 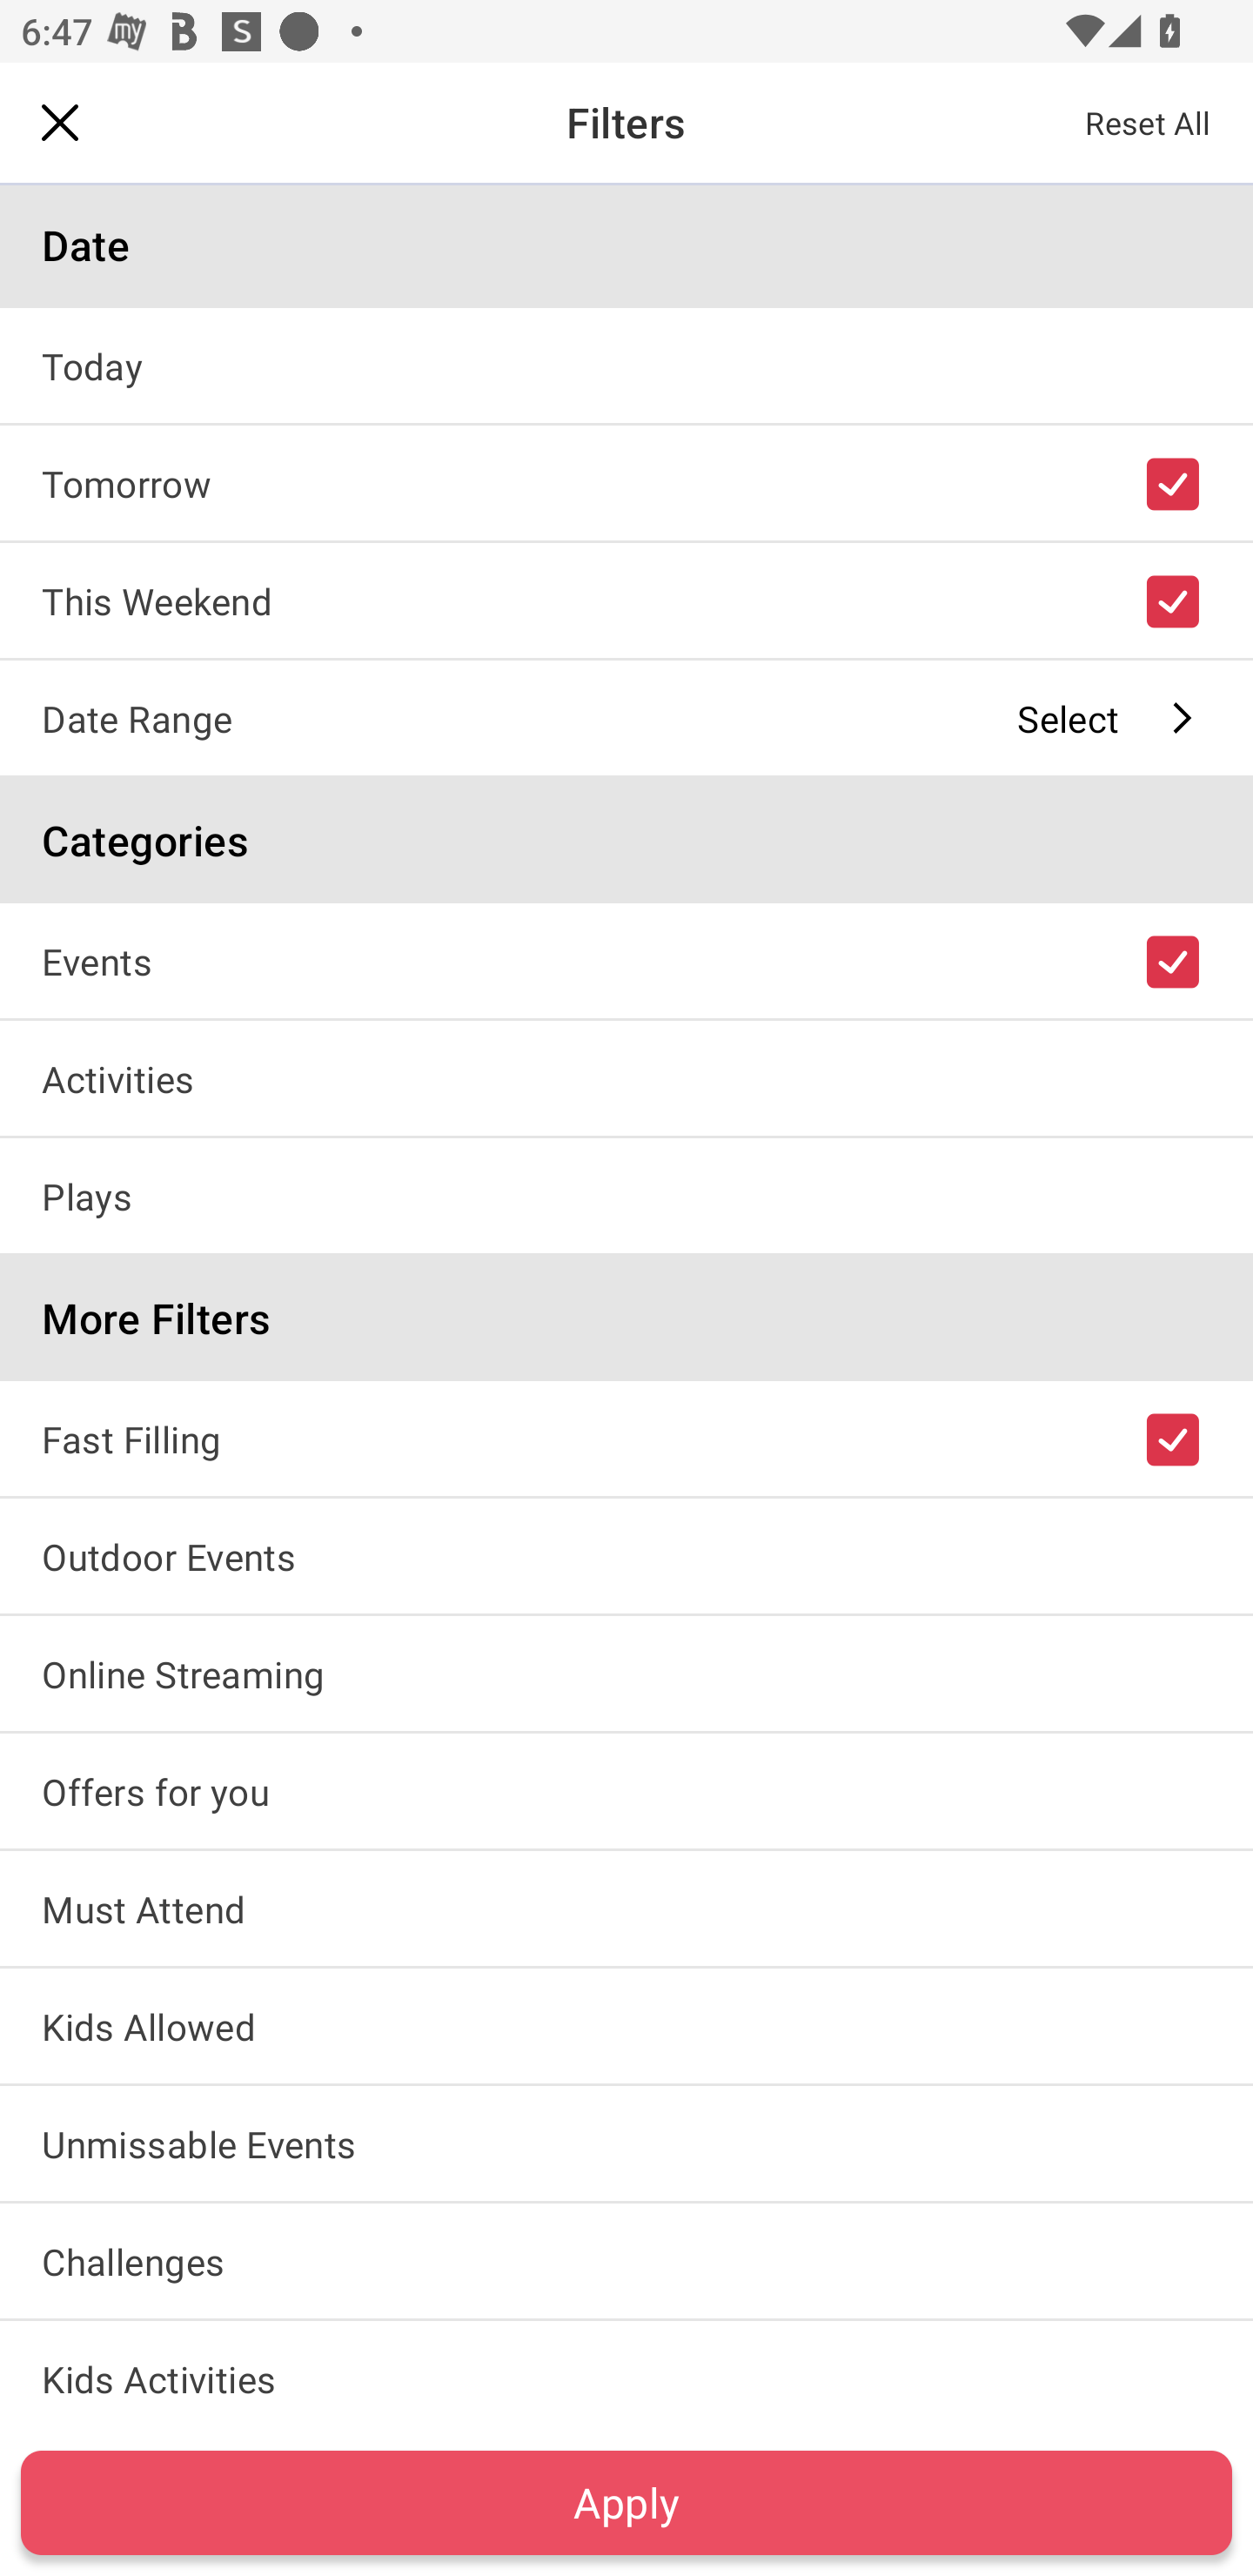 What do you see at coordinates (626, 1555) in the screenshot?
I see `Outdoor Events` at bounding box center [626, 1555].